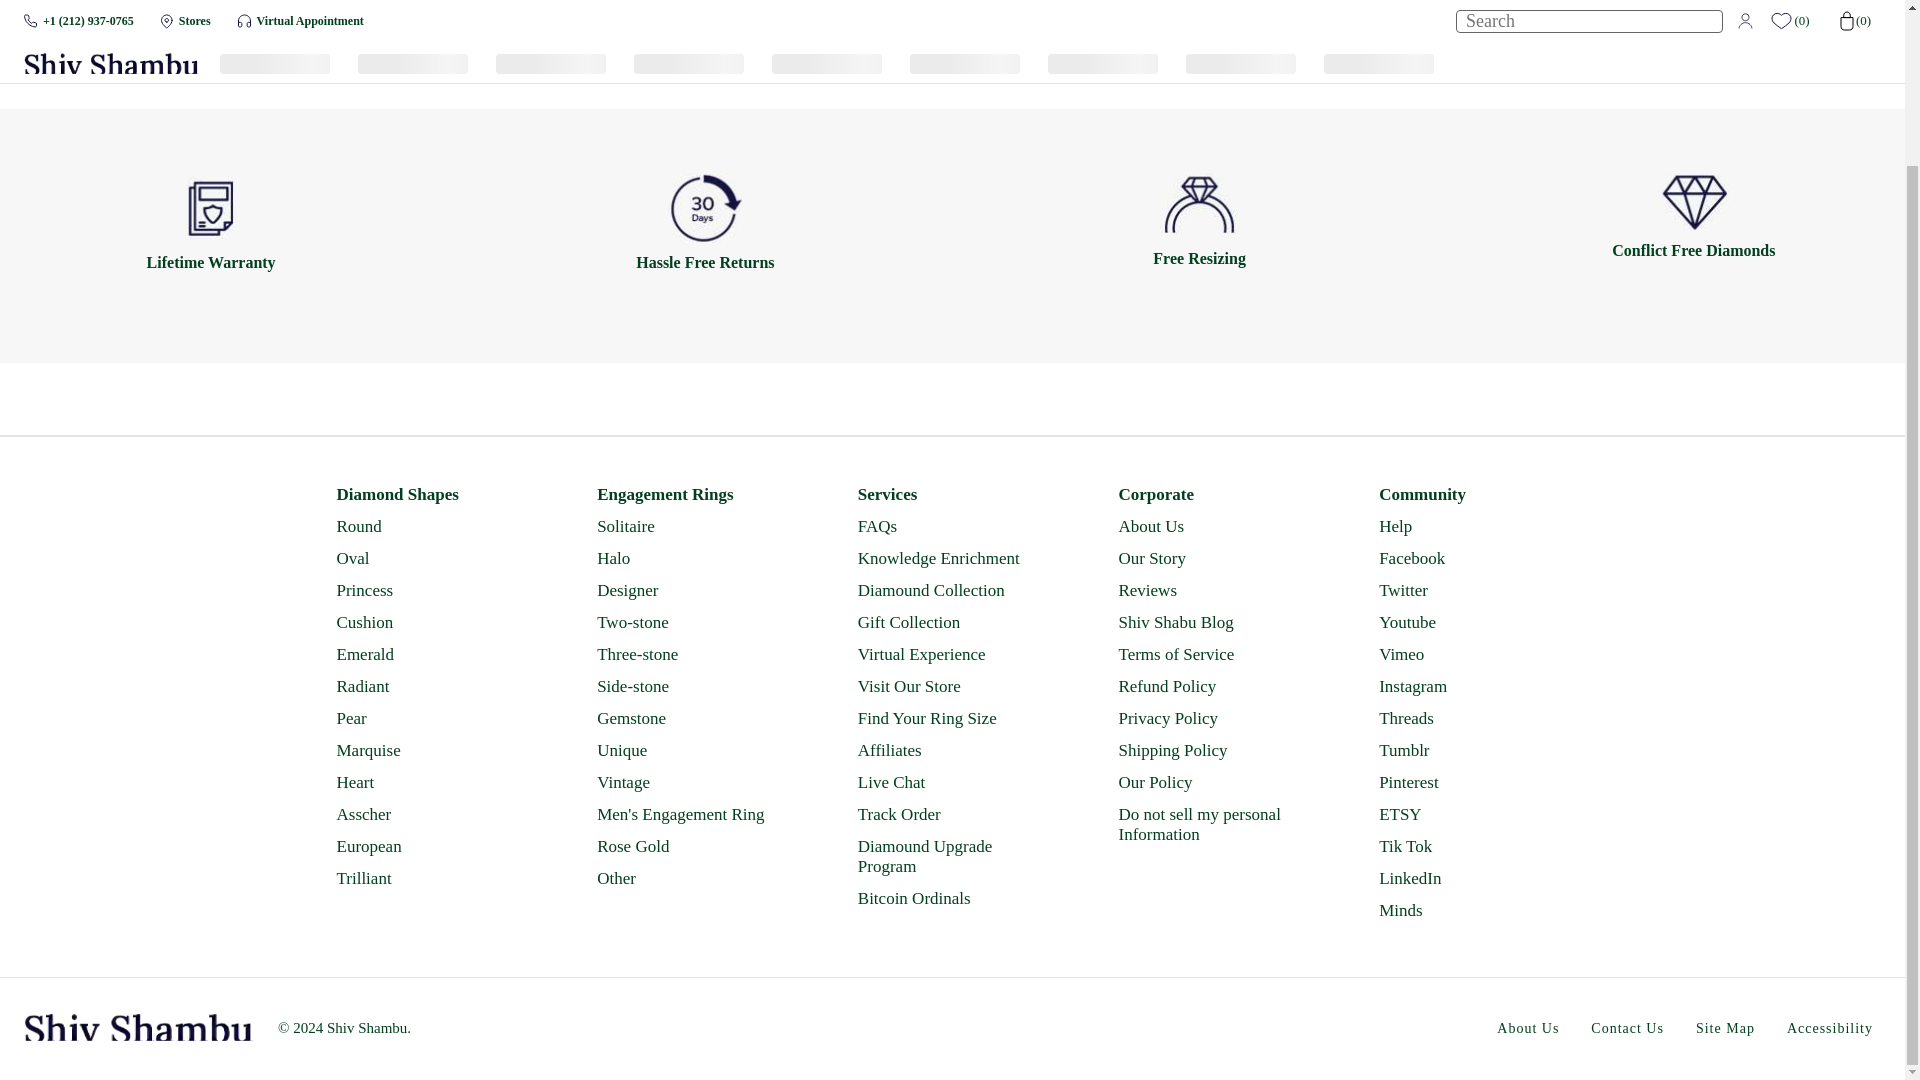 The height and width of the screenshot is (1080, 1920). I want to click on Trilliant, so click(429, 878).